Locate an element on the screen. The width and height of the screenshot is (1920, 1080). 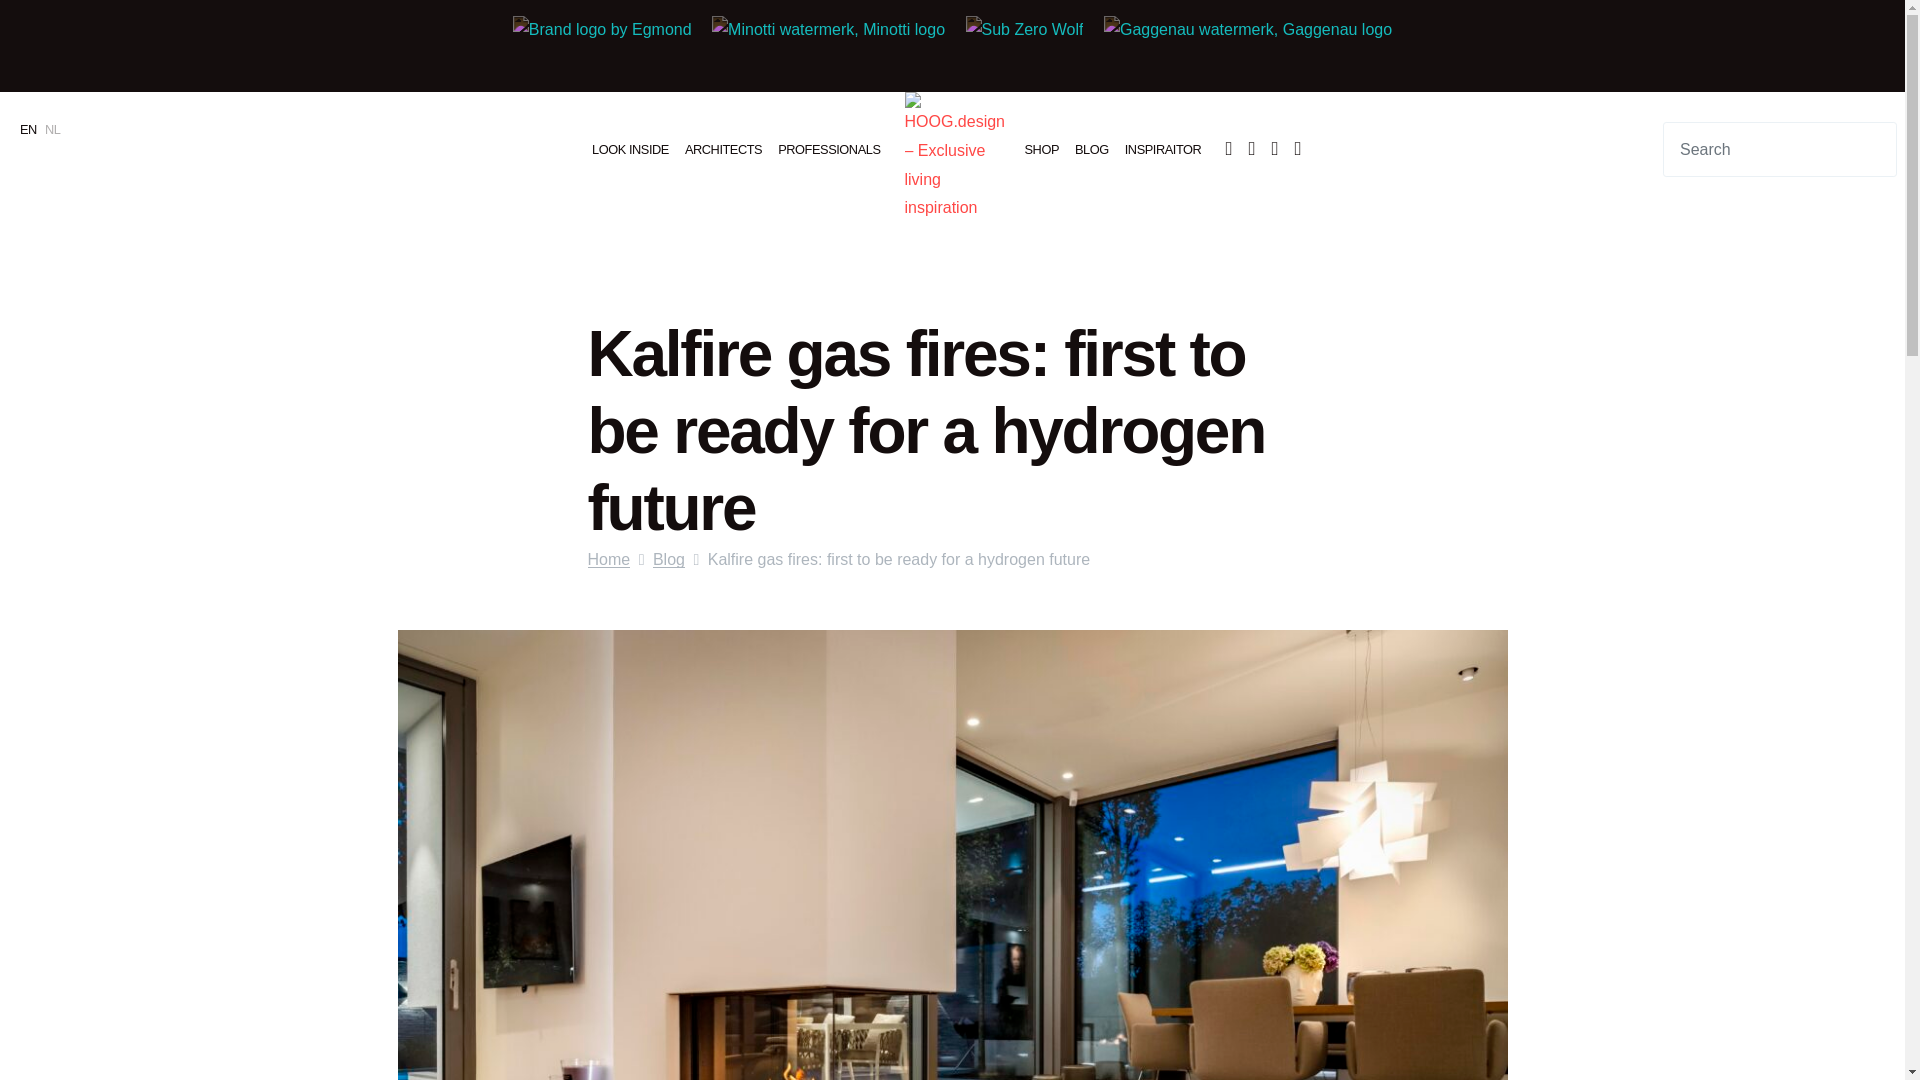
ARCHITECTS is located at coordinates (723, 148).